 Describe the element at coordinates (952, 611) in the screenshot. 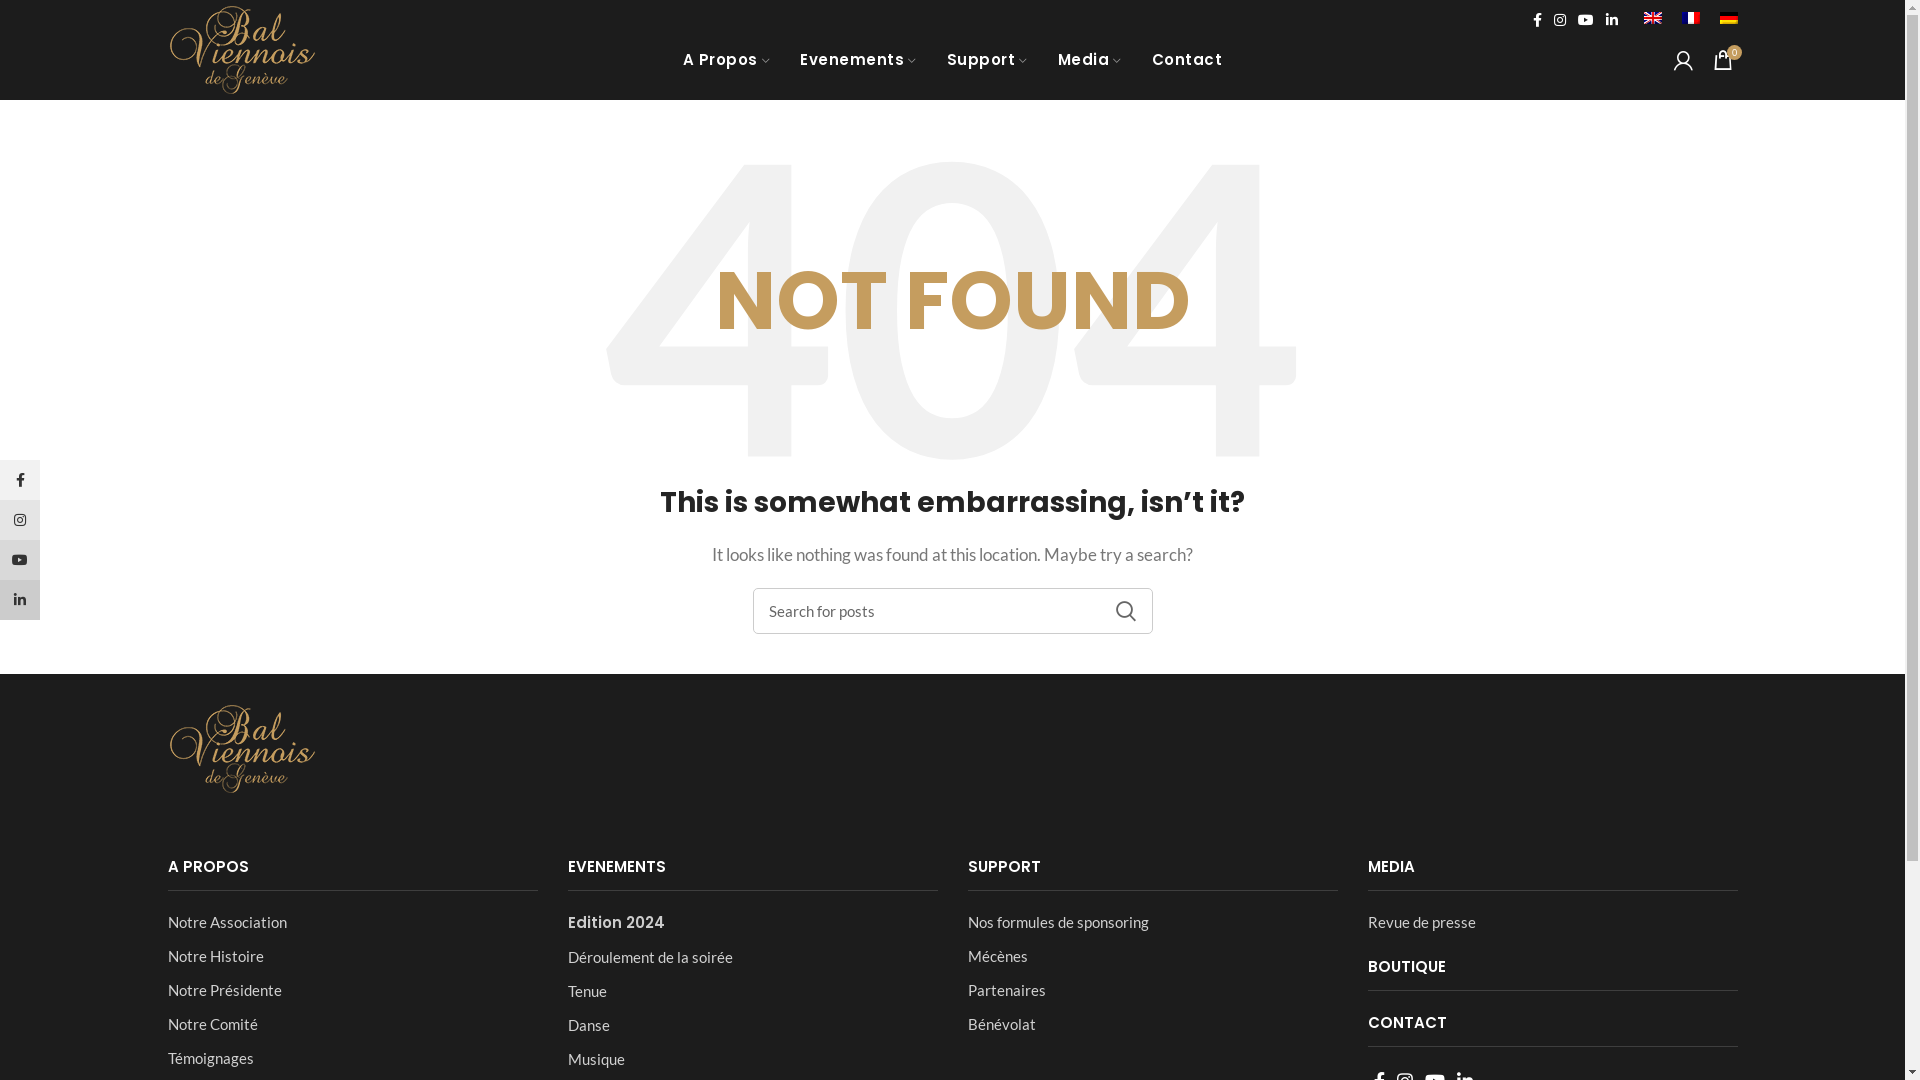

I see `Search for posts` at that location.